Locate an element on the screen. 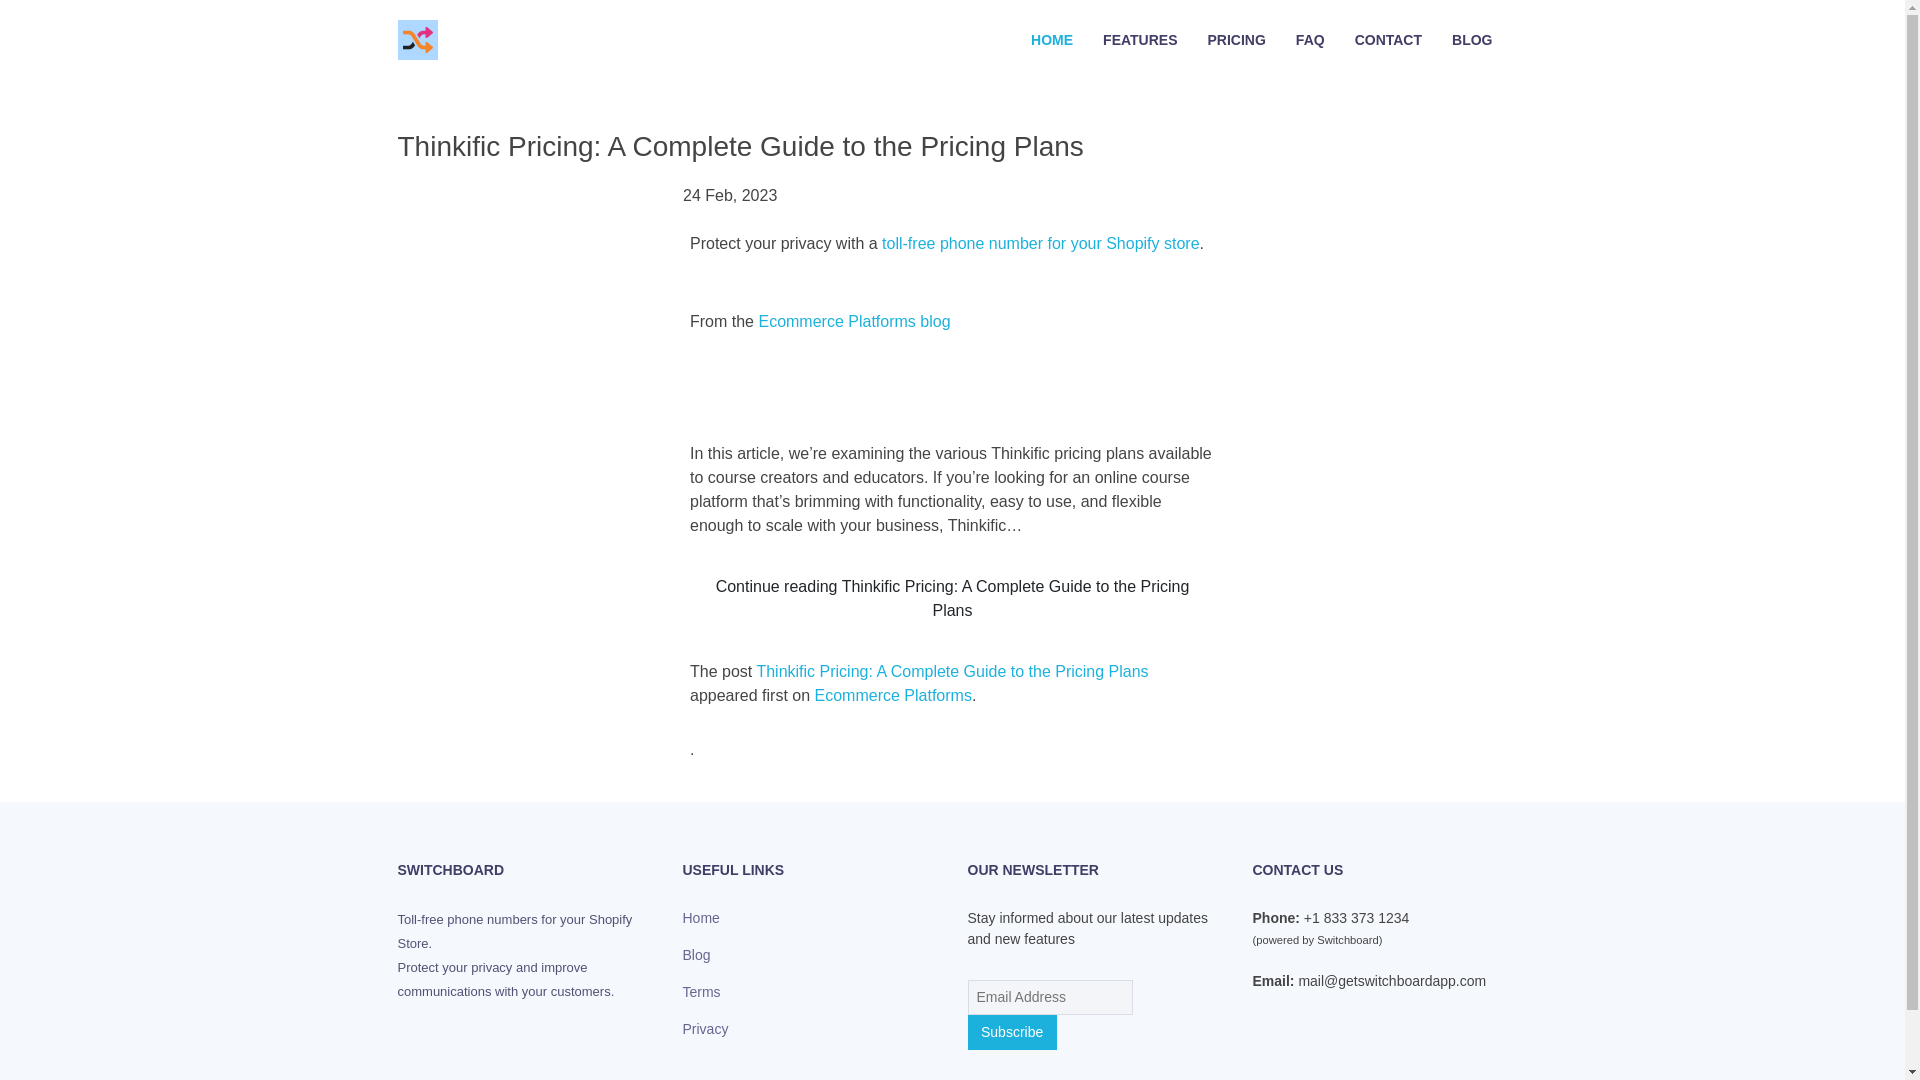 The height and width of the screenshot is (1080, 1920). Thinkific Pricing: A Complete Guide to the Pricing Plans is located at coordinates (952, 672).